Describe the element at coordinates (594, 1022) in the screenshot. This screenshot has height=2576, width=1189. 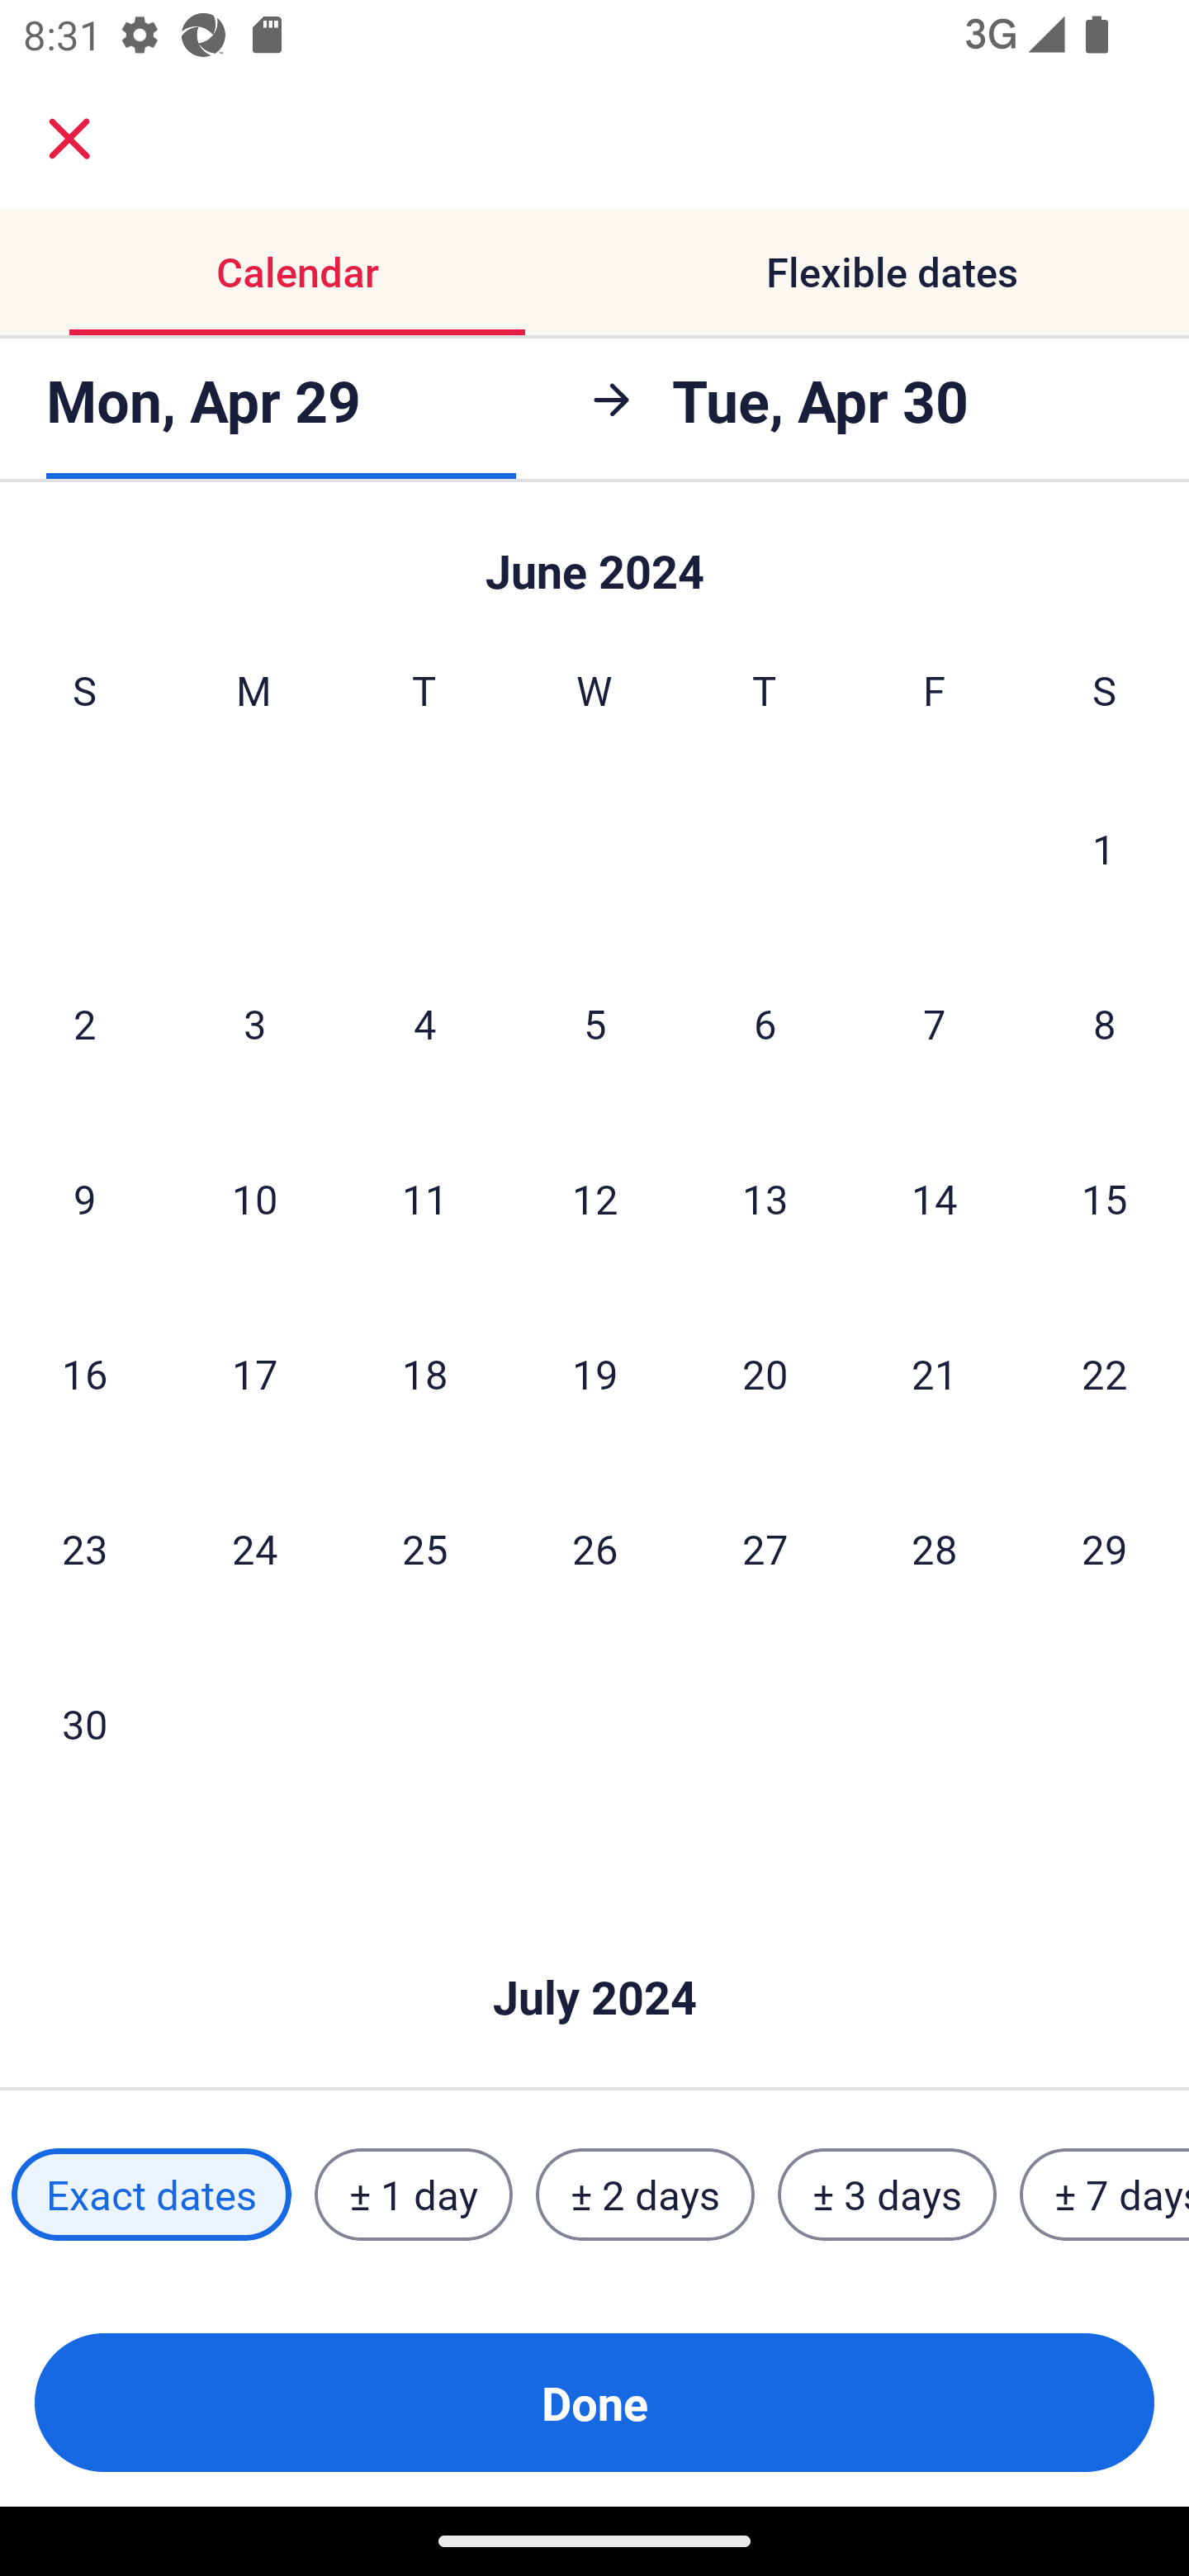
I see `5 Wednesday, June 5, 2024` at that location.